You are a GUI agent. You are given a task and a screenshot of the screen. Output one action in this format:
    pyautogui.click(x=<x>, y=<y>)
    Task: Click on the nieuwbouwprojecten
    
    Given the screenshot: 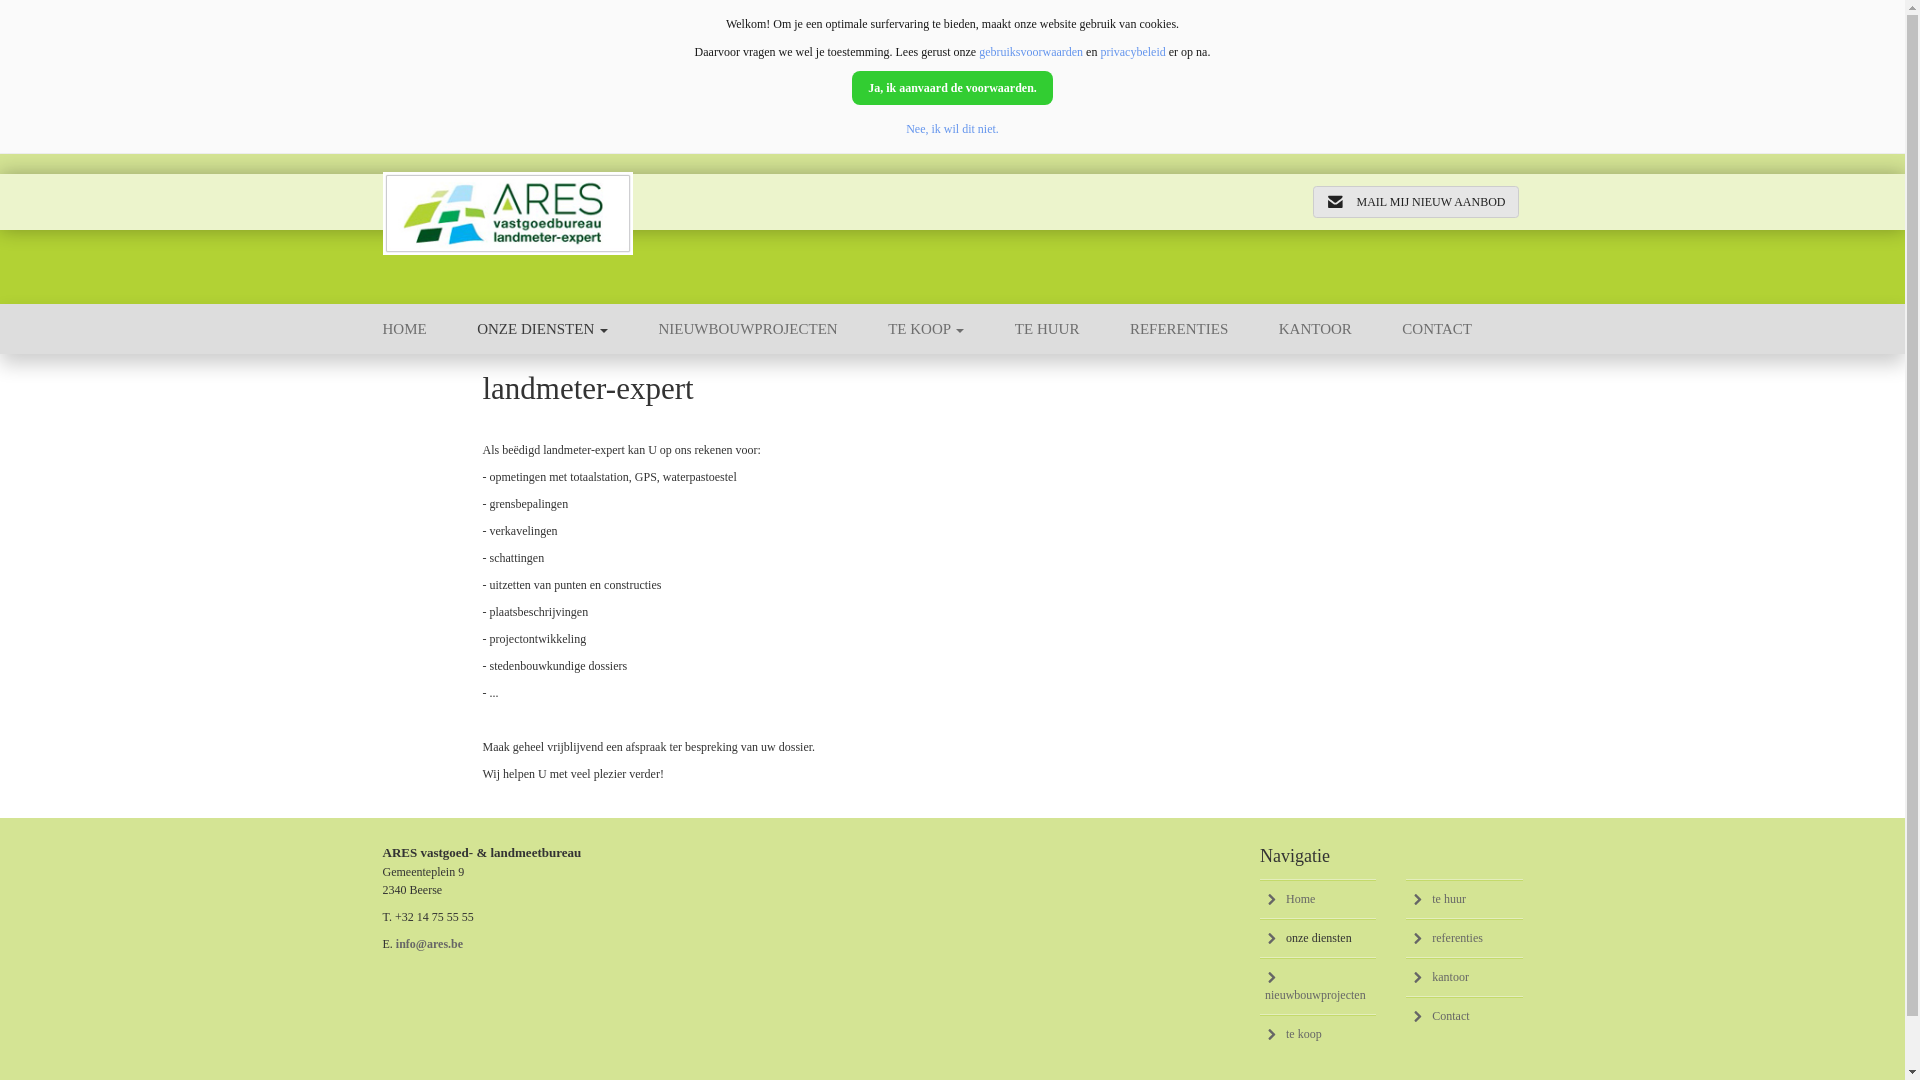 What is the action you would take?
    pyautogui.click(x=1318, y=986)
    